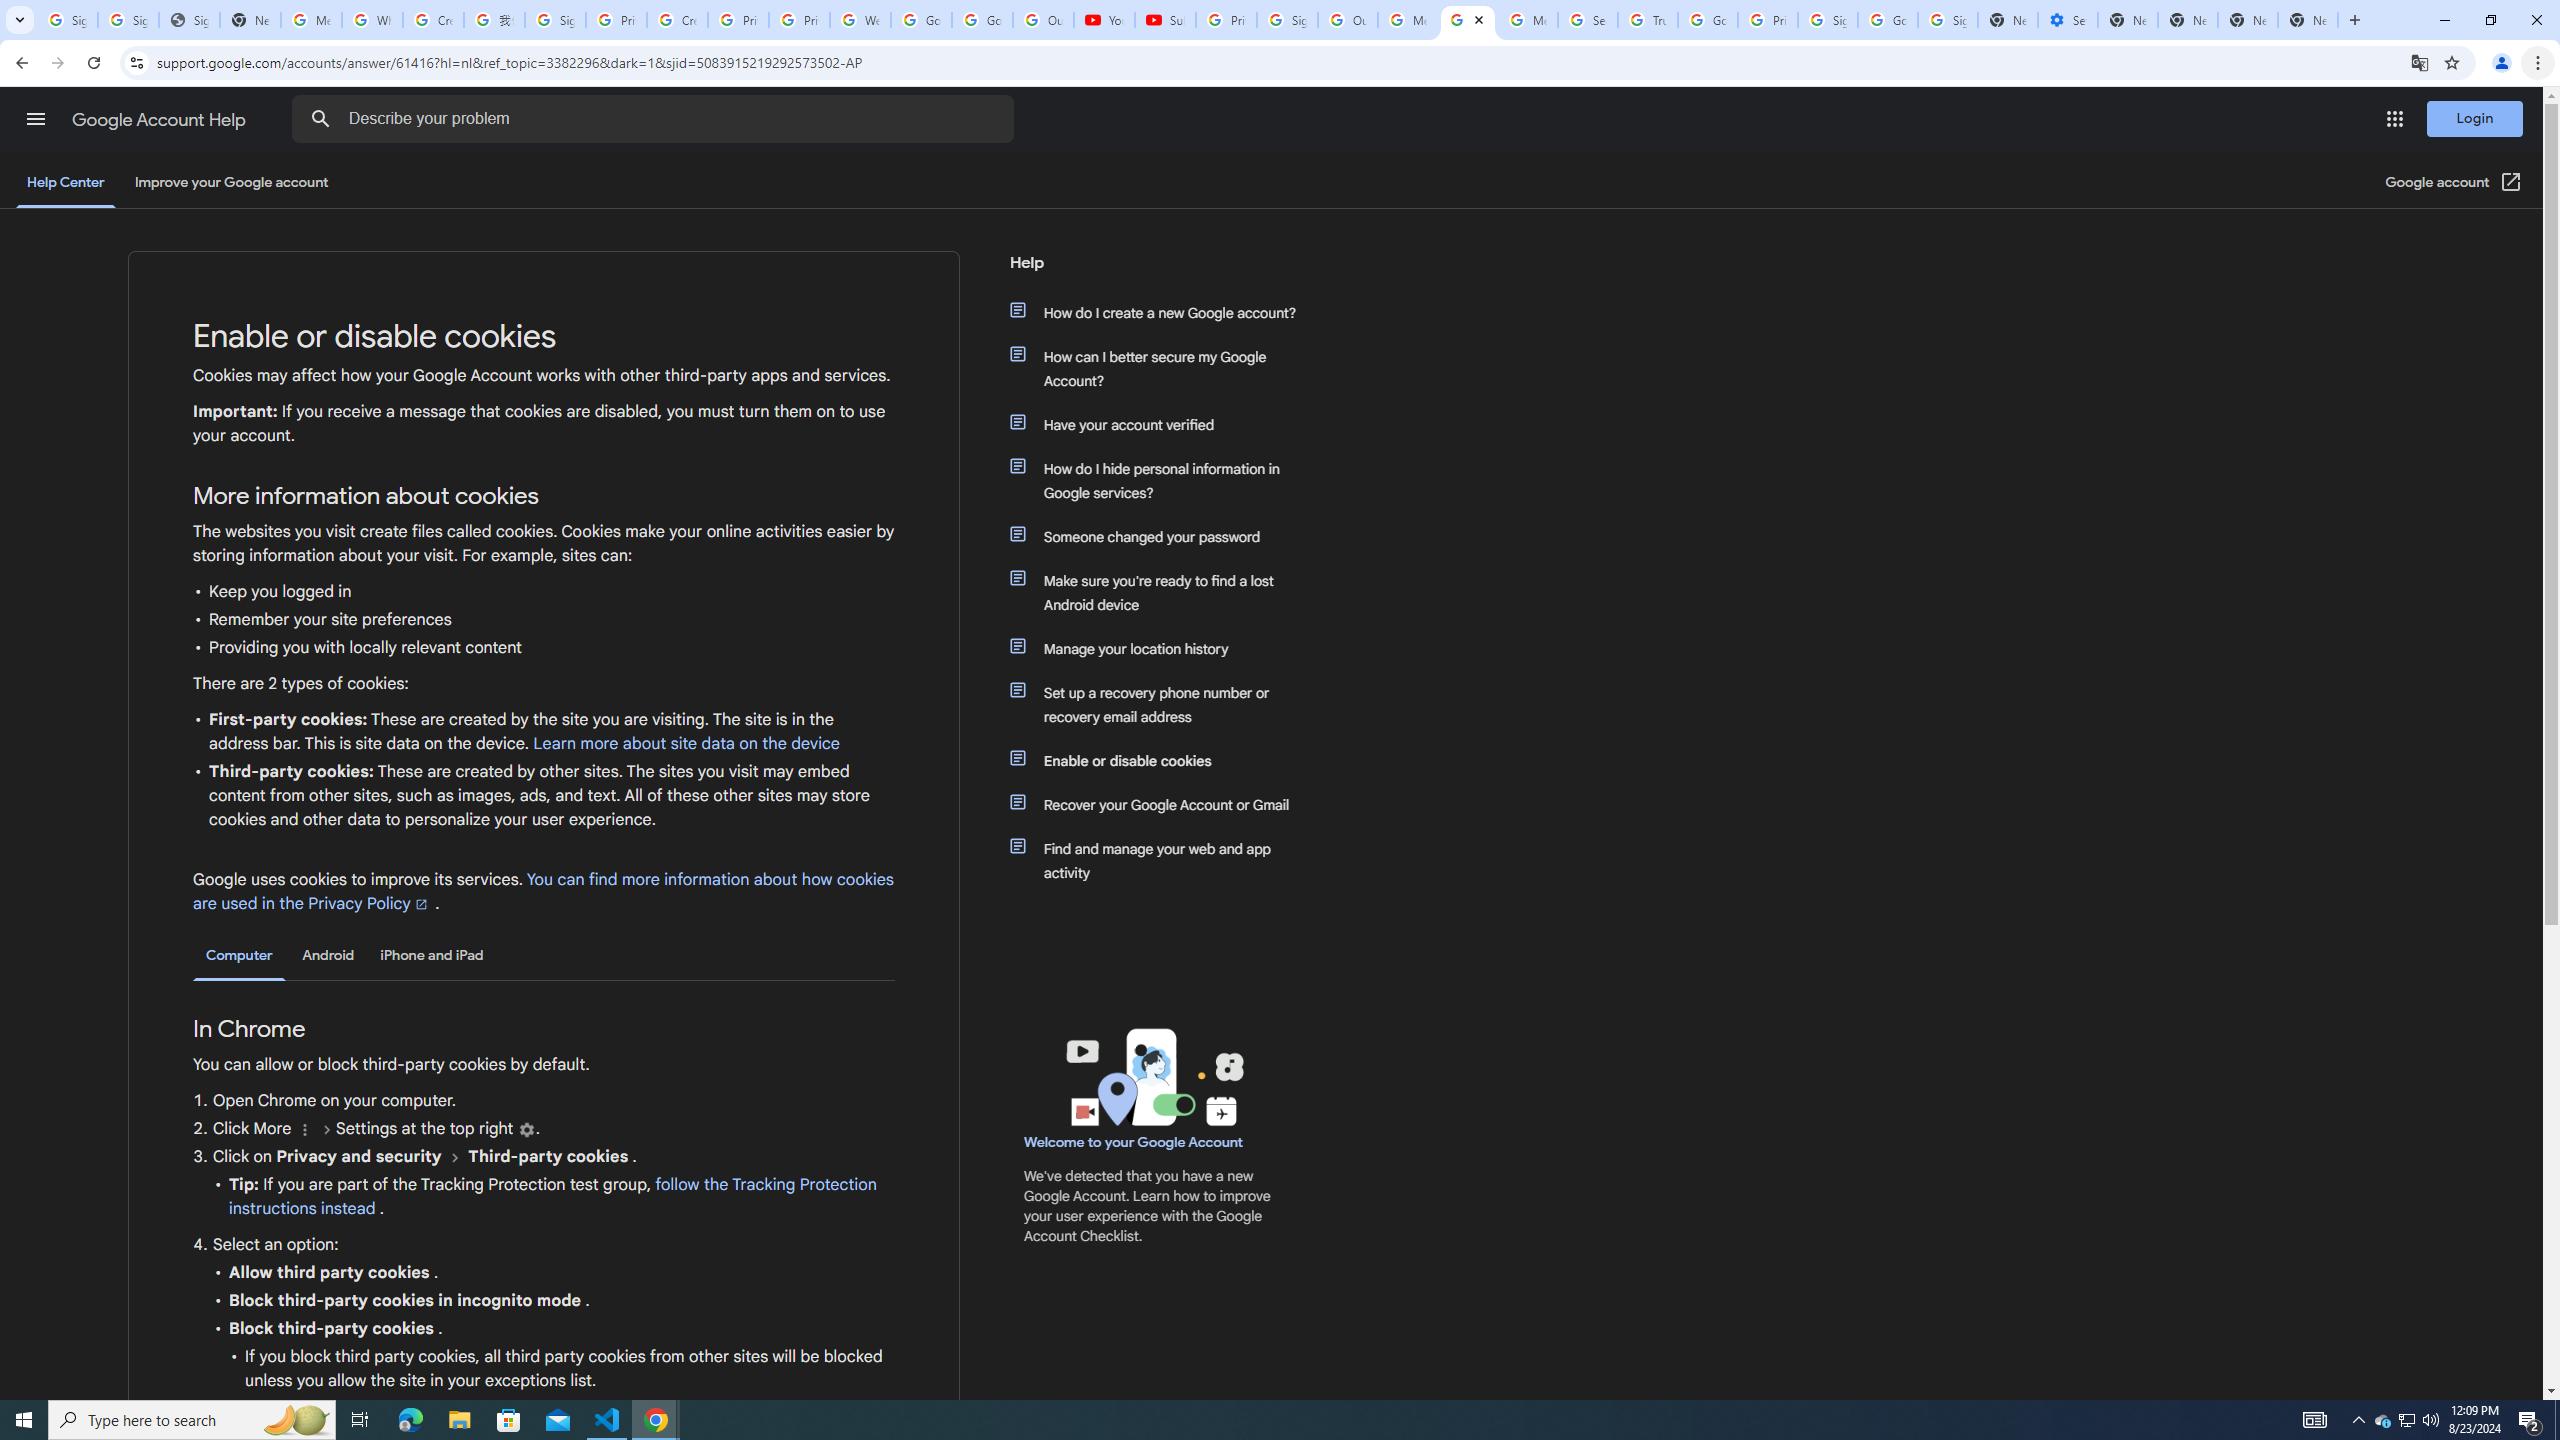 This screenshot has width=2560, height=1440. I want to click on Google Cybersecurity Innovations - Google Safety Center, so click(1888, 20).